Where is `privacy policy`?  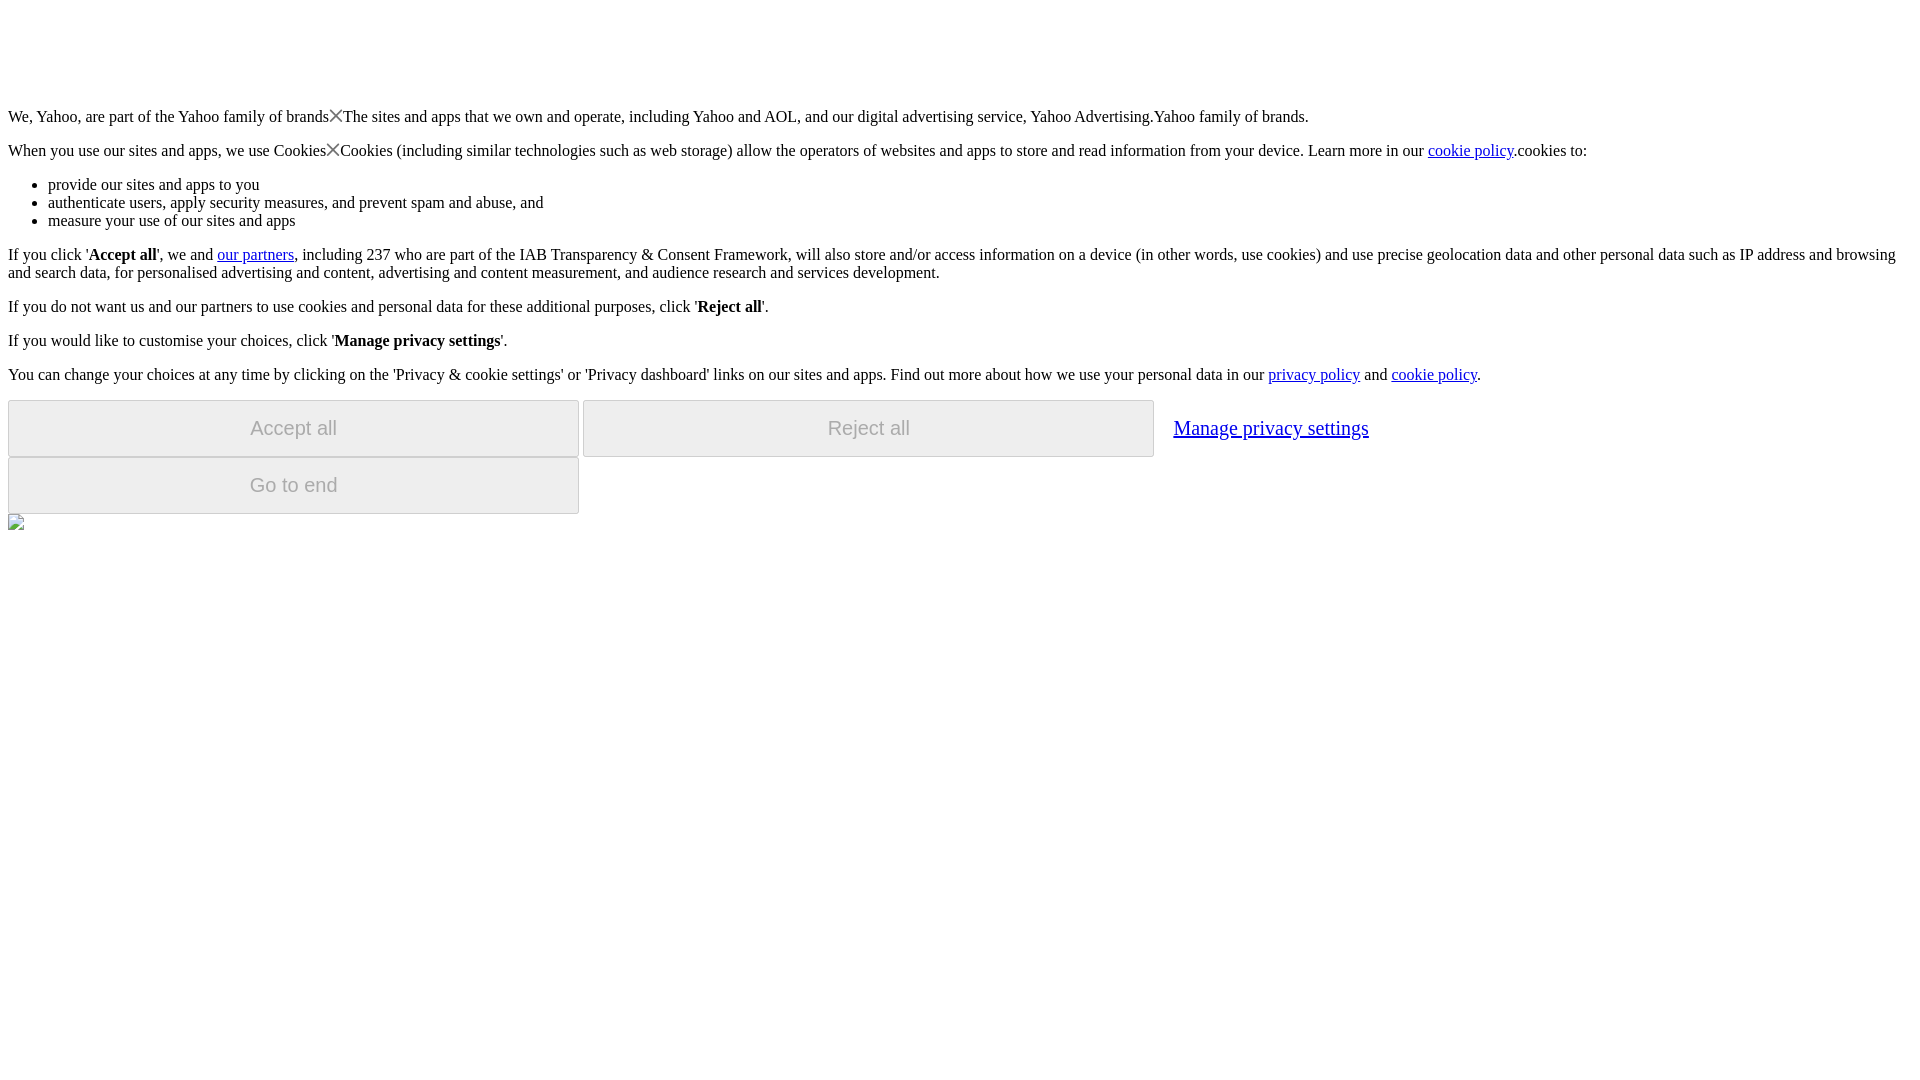
privacy policy is located at coordinates (1313, 374).